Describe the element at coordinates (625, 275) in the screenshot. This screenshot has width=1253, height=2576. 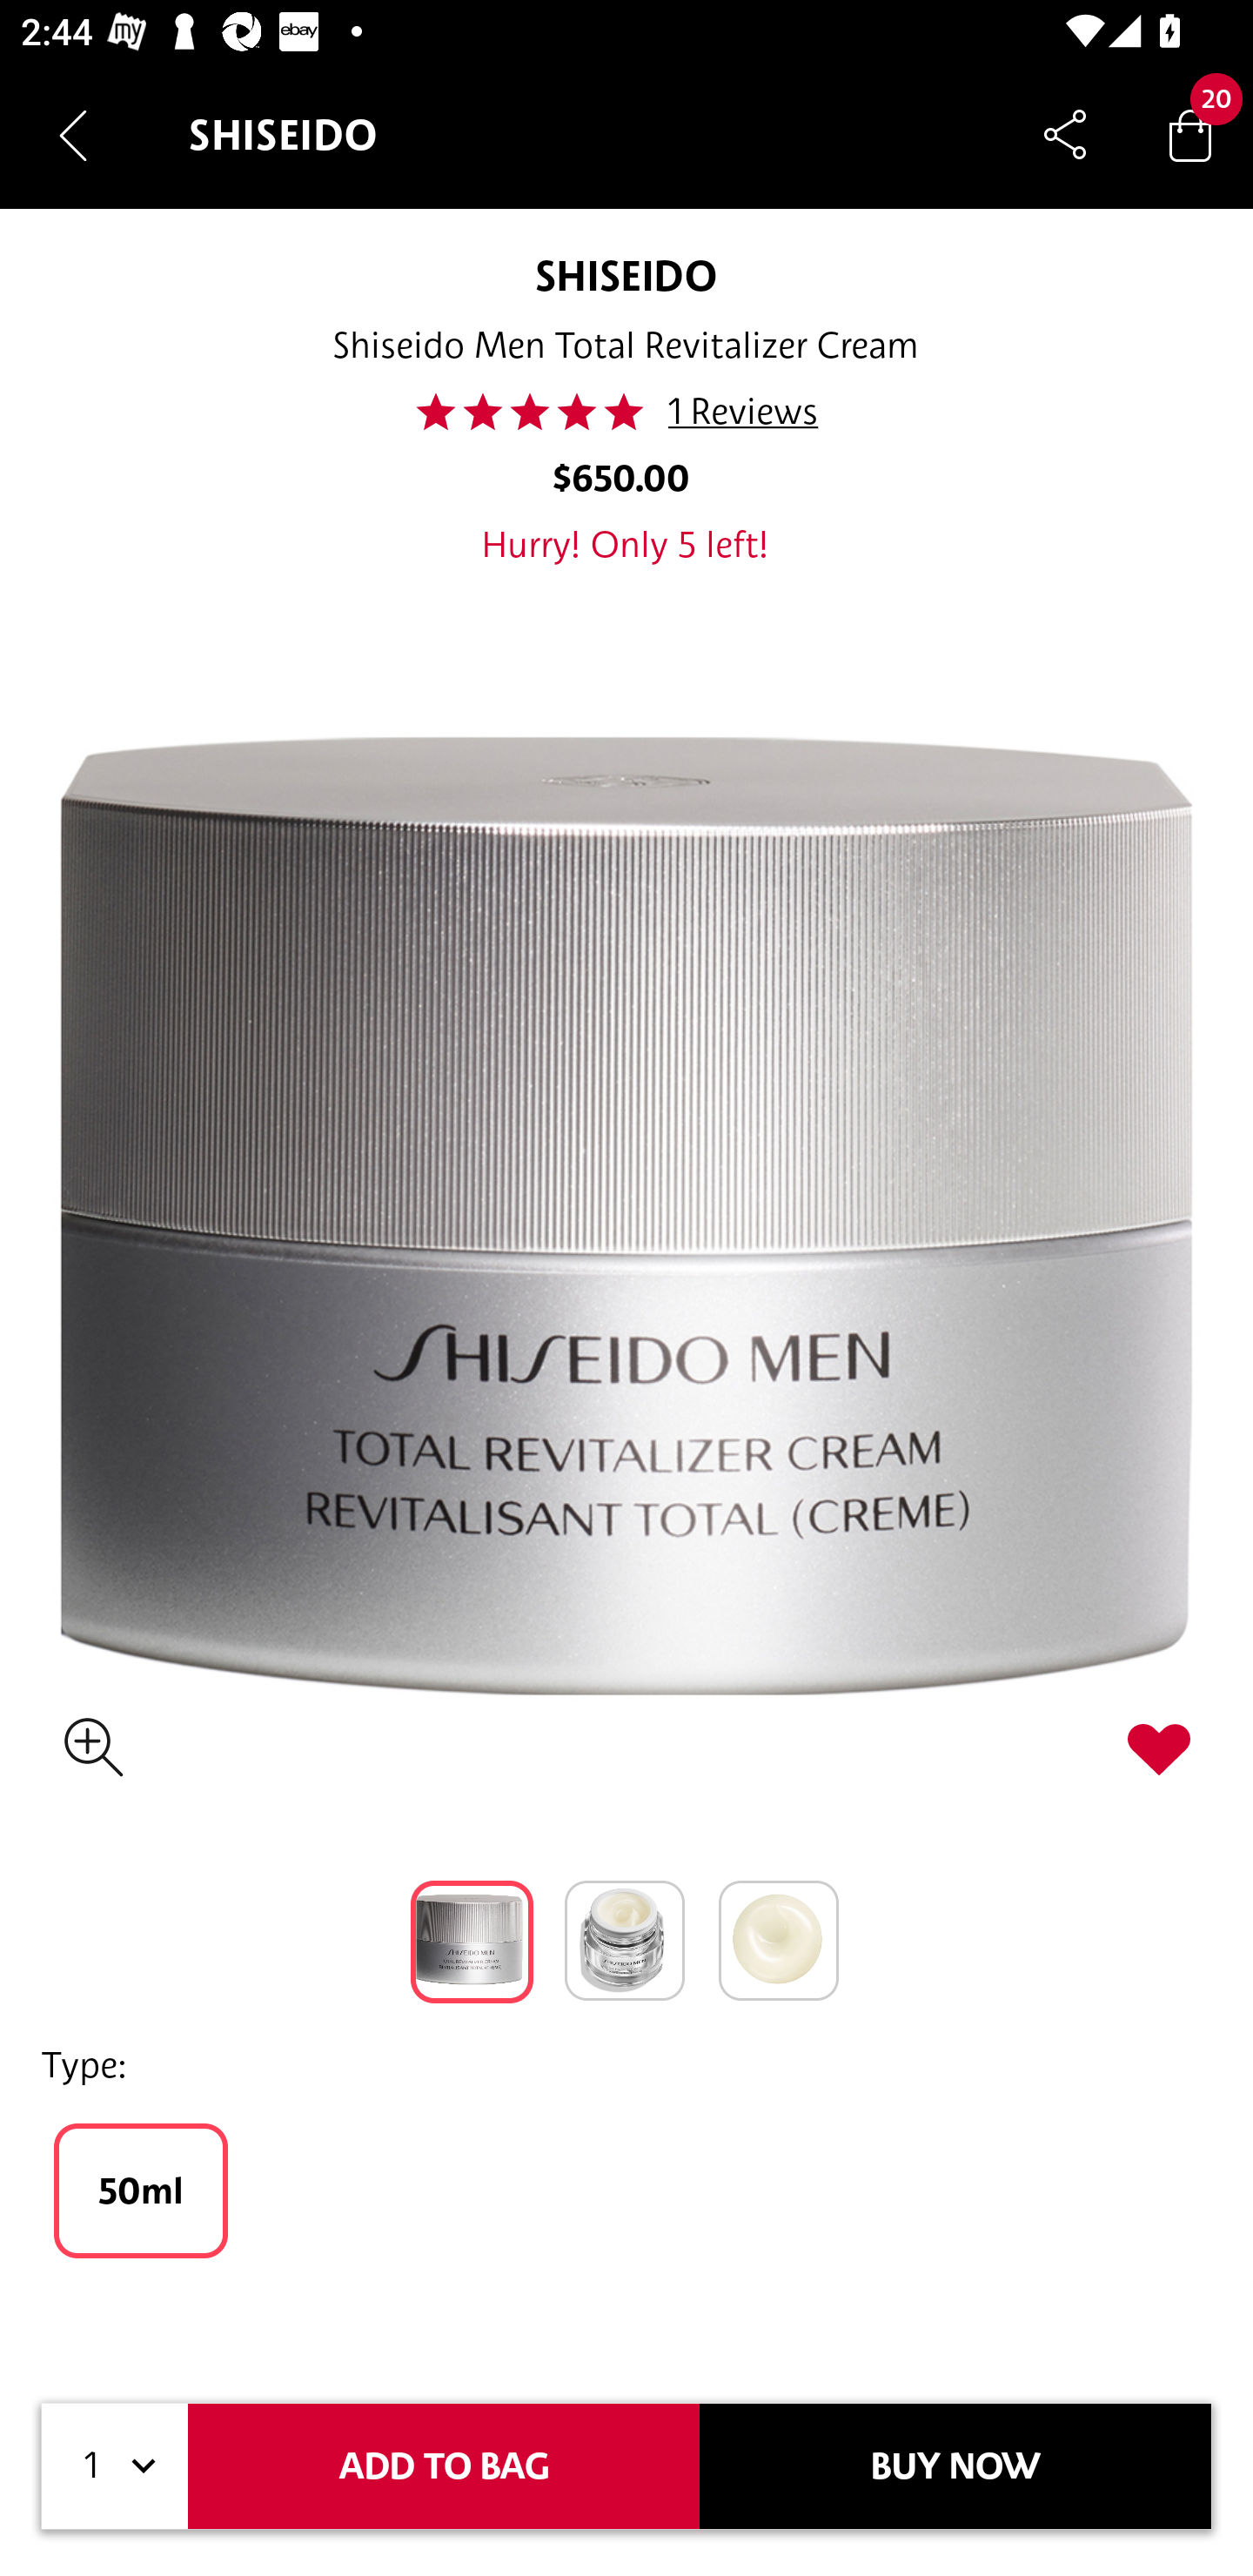
I see `SHISEIDO` at that location.